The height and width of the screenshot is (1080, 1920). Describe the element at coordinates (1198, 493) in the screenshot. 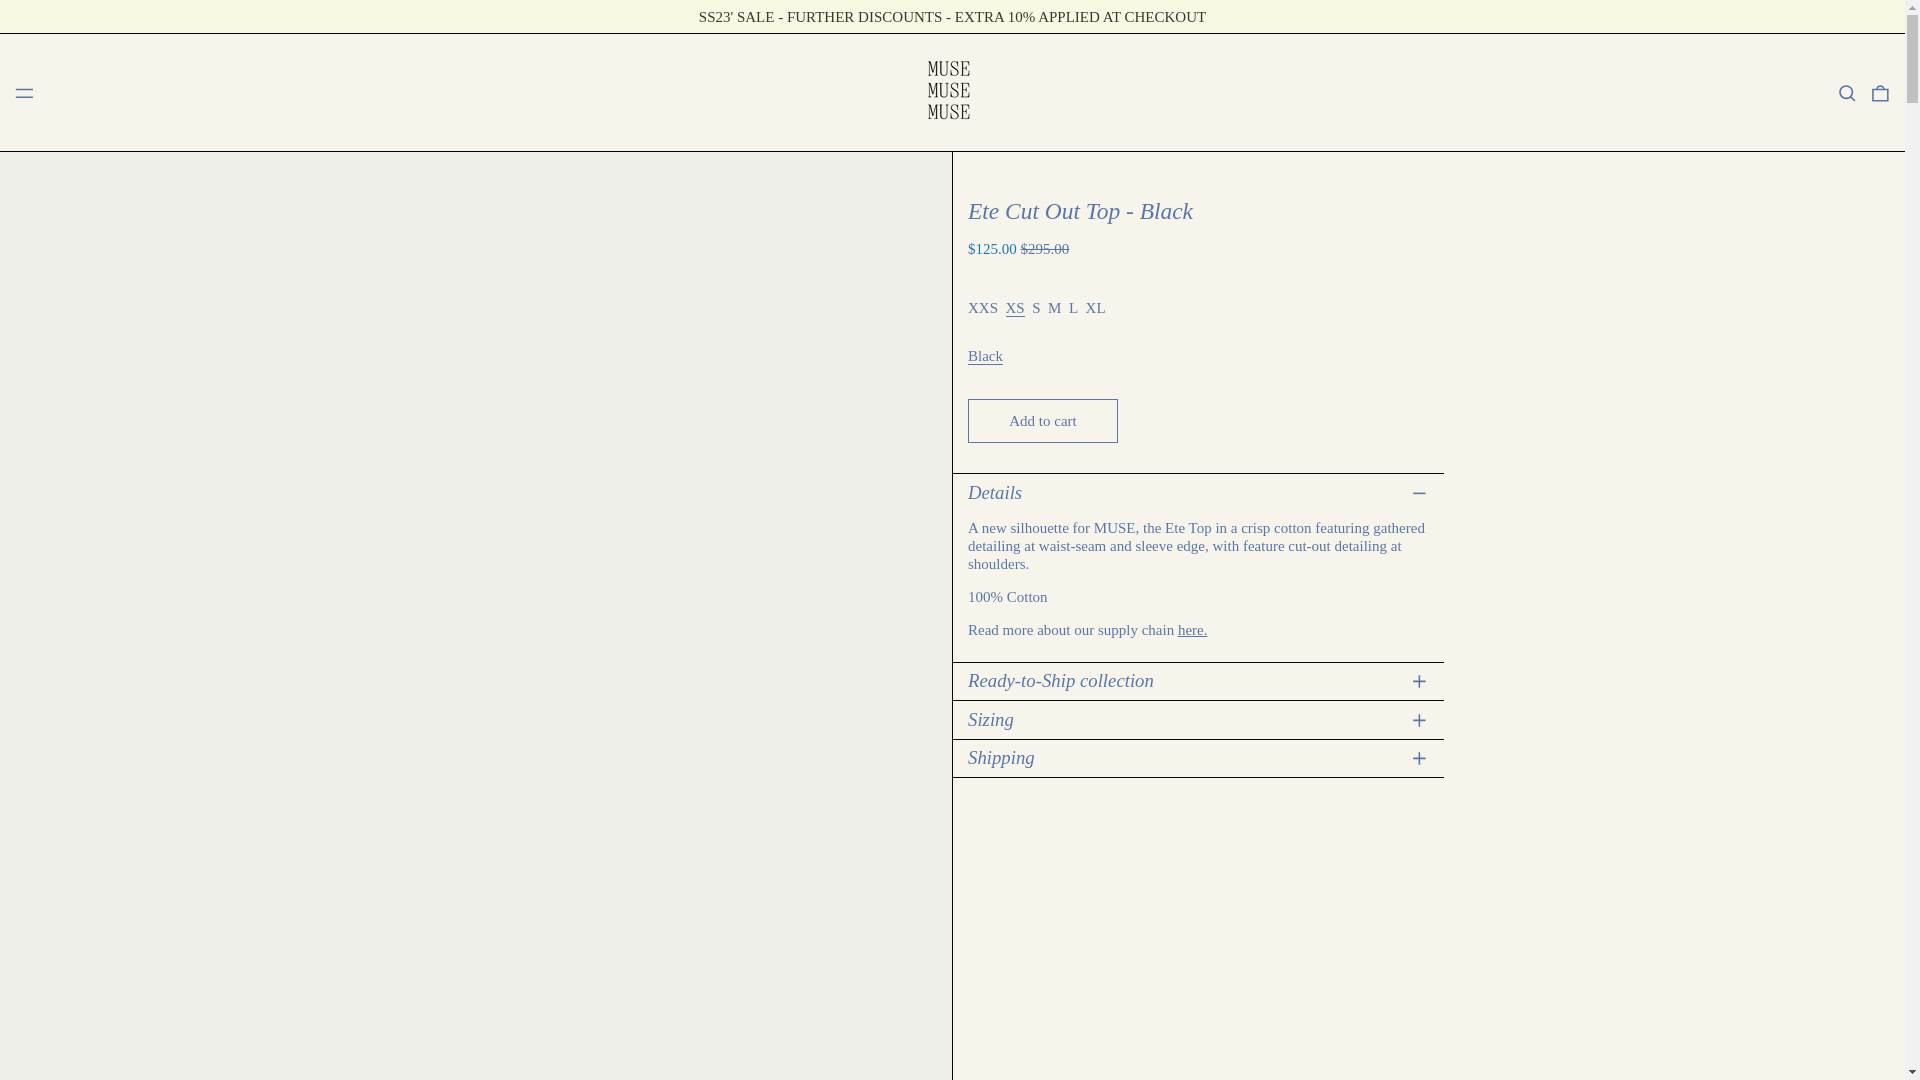

I see `Details` at that location.